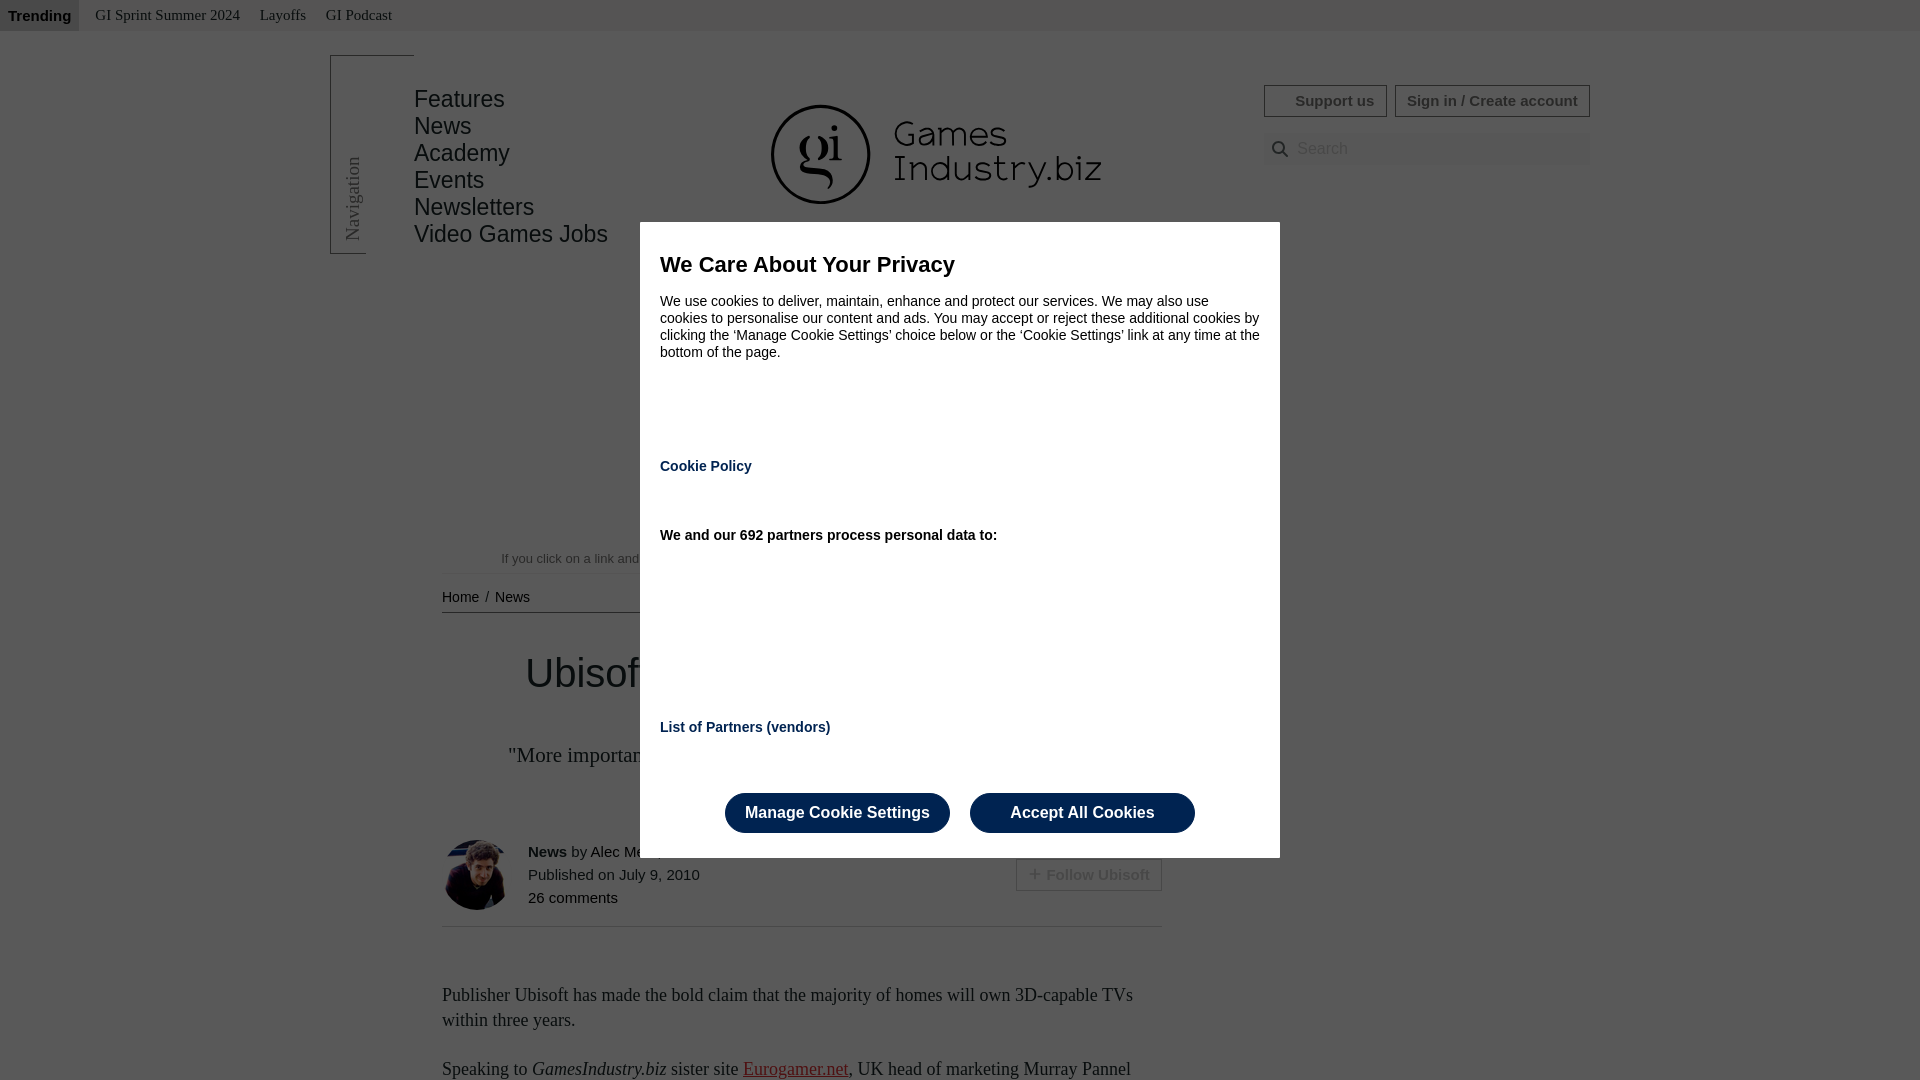 The width and height of the screenshot is (1920, 1080). I want to click on Video Games Jobs, so click(511, 234).